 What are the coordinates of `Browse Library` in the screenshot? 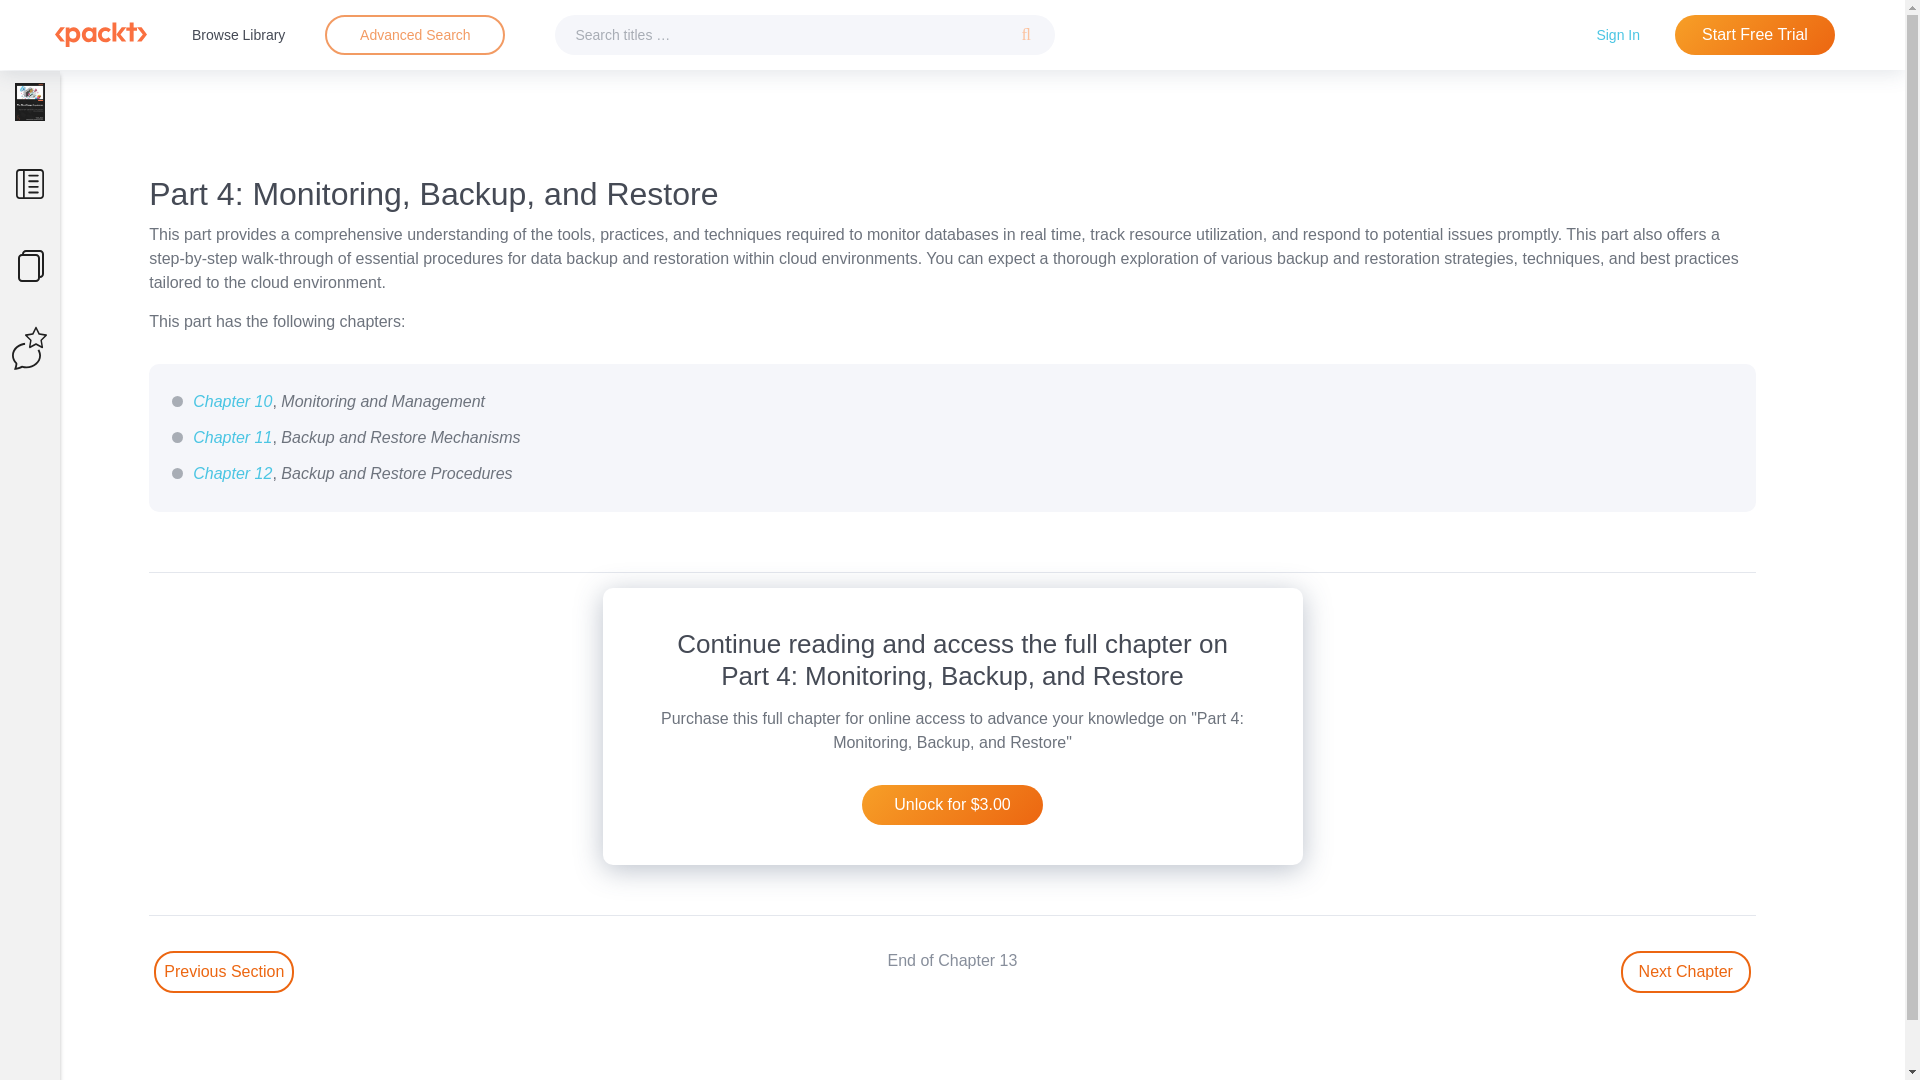 It's located at (238, 34).